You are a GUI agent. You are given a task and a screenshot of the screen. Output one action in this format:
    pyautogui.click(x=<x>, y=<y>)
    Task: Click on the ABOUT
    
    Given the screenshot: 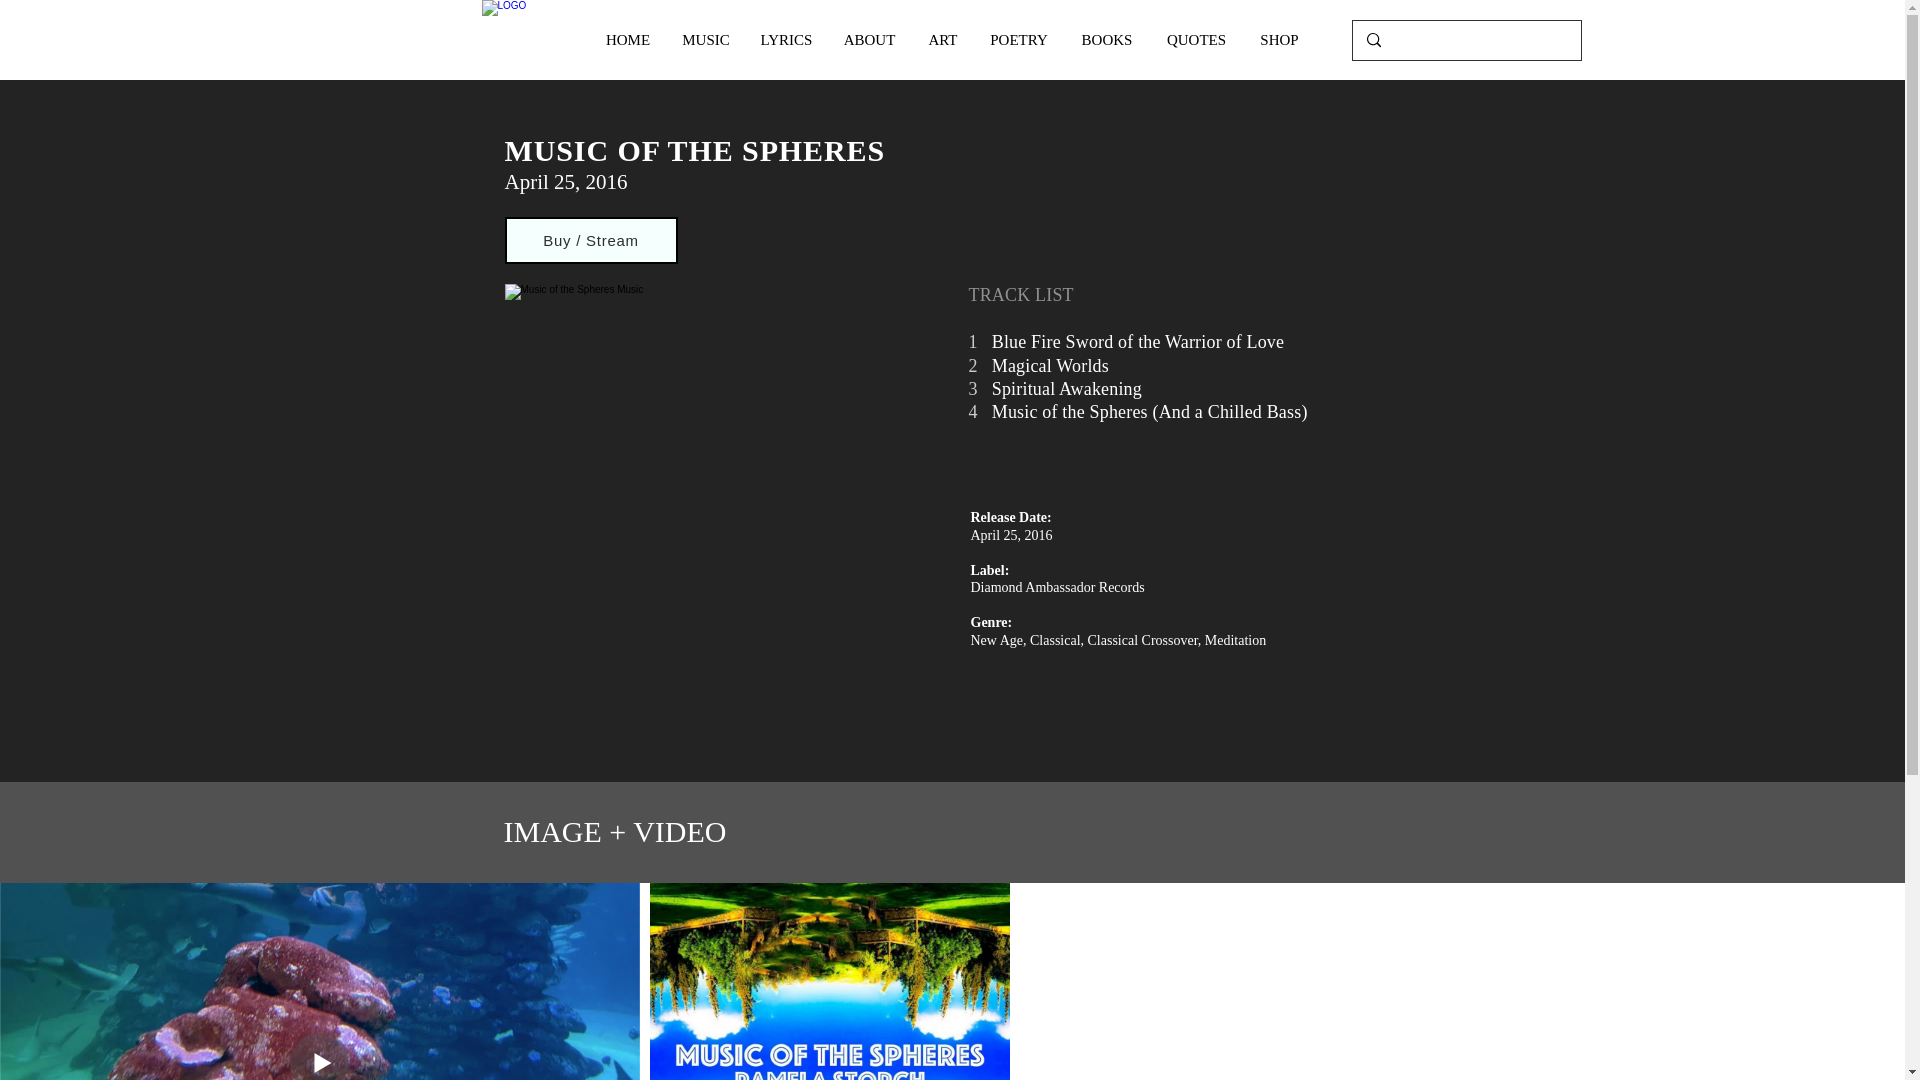 What is the action you would take?
    pyautogui.click(x=868, y=40)
    